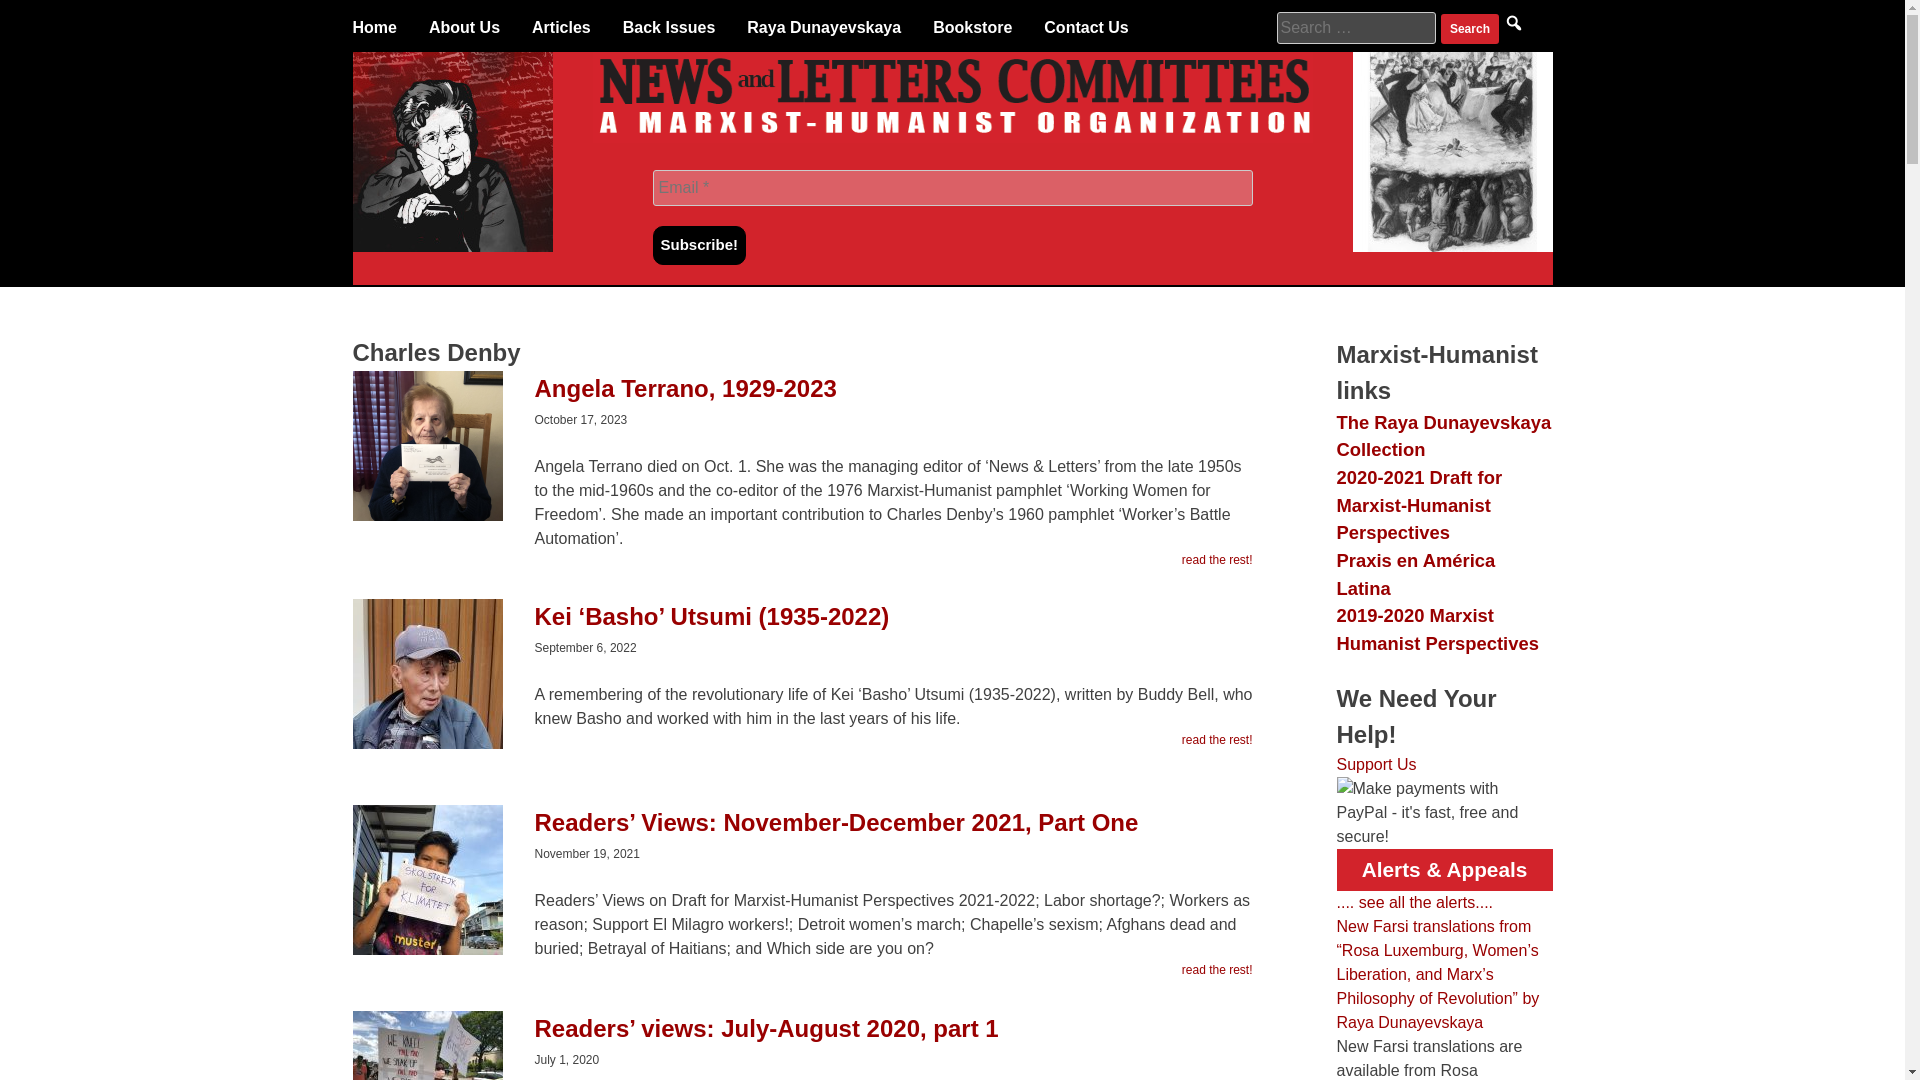  I want to click on Search, so click(1470, 29).